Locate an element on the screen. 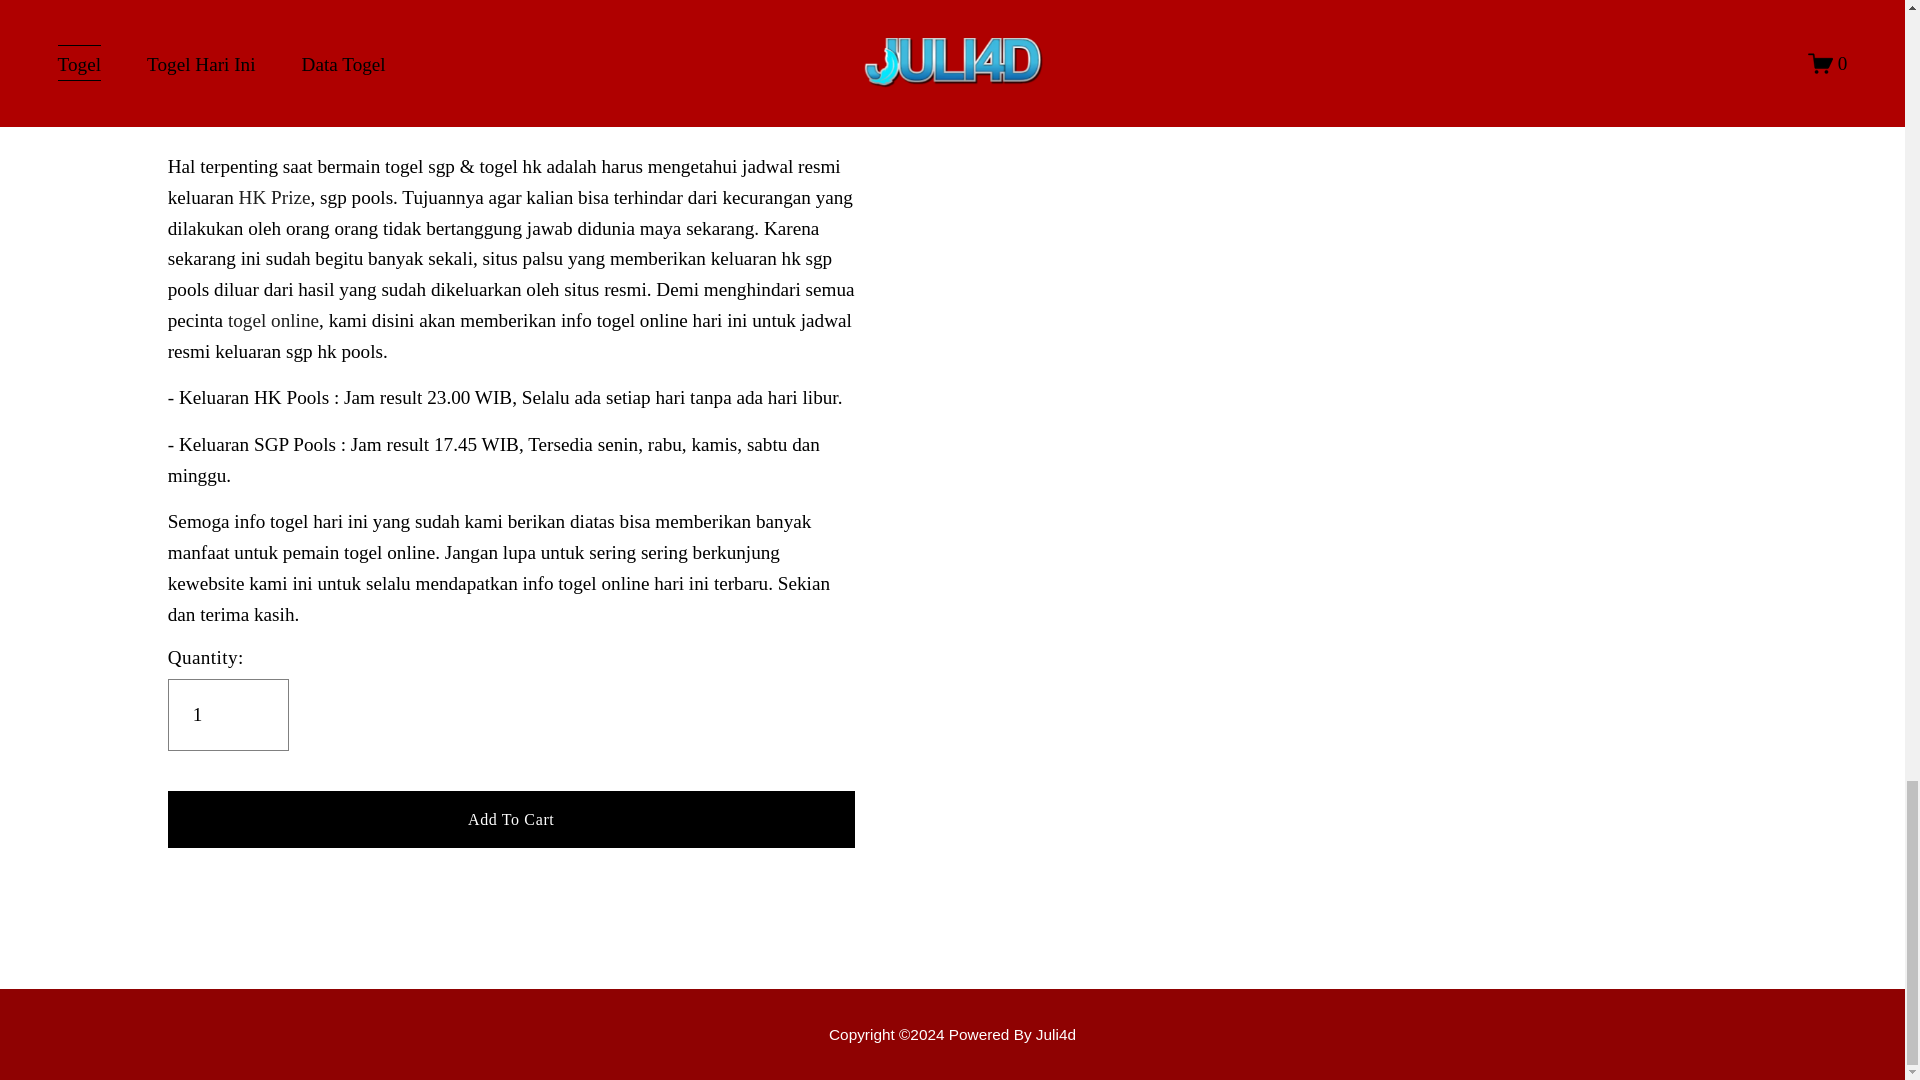 This screenshot has height=1080, width=1920. Add To Cart is located at coordinates (511, 818).